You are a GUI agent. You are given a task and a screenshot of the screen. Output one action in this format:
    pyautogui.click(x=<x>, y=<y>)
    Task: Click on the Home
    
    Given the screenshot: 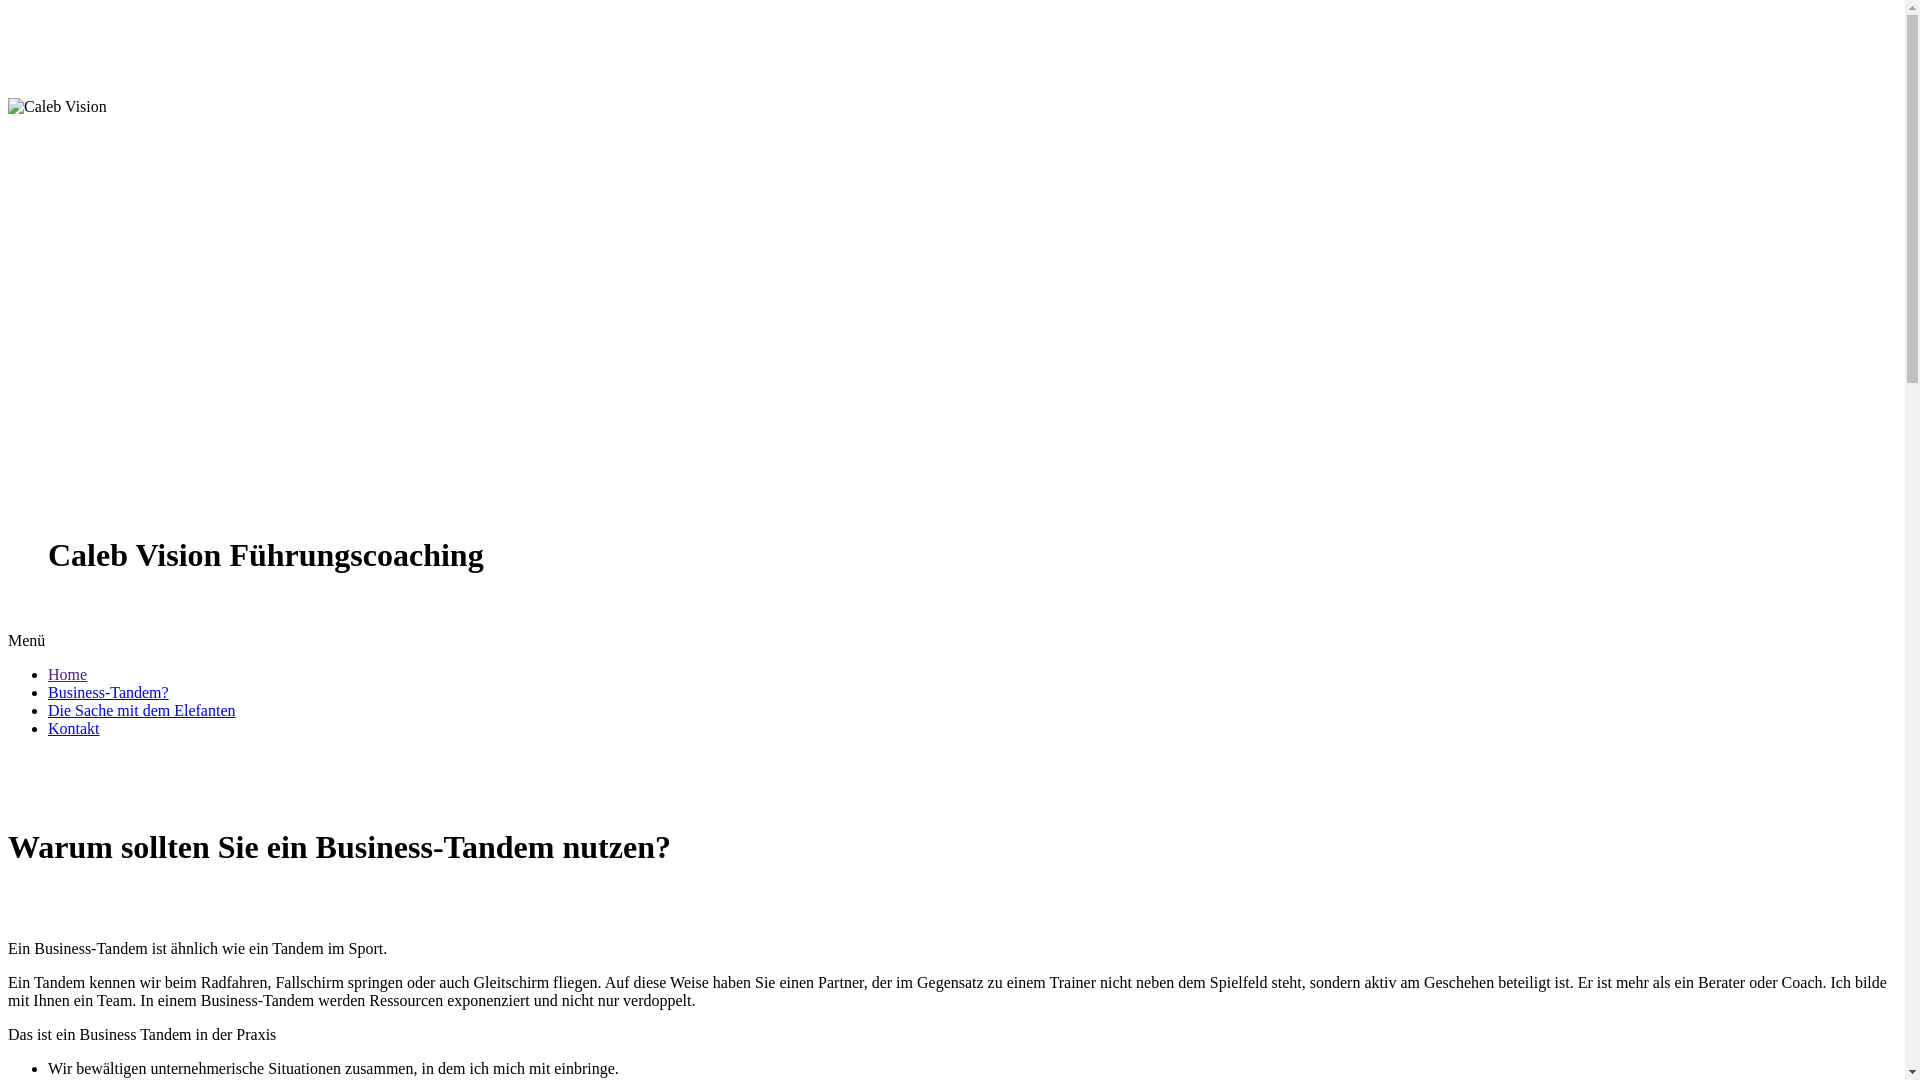 What is the action you would take?
    pyautogui.click(x=68, y=674)
    